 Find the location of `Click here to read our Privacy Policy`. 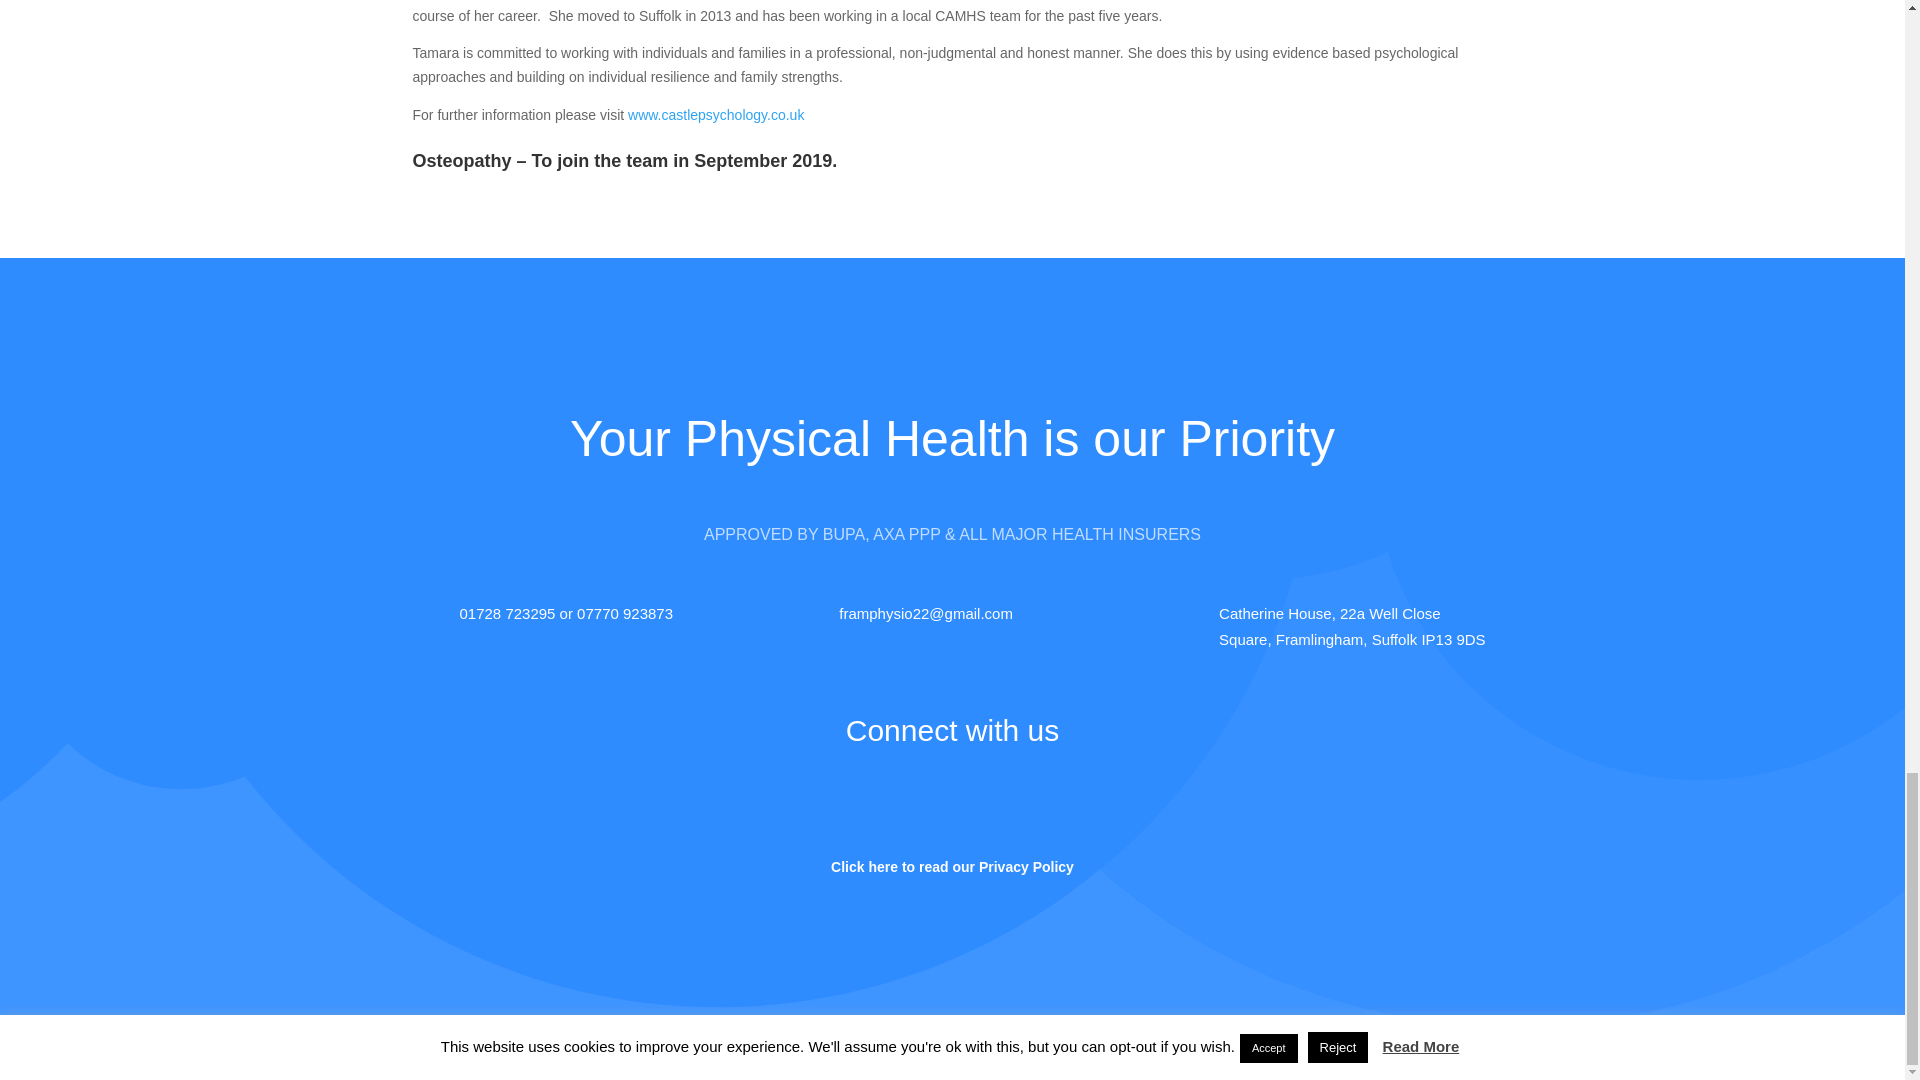

Click here to read our Privacy Policy is located at coordinates (952, 866).